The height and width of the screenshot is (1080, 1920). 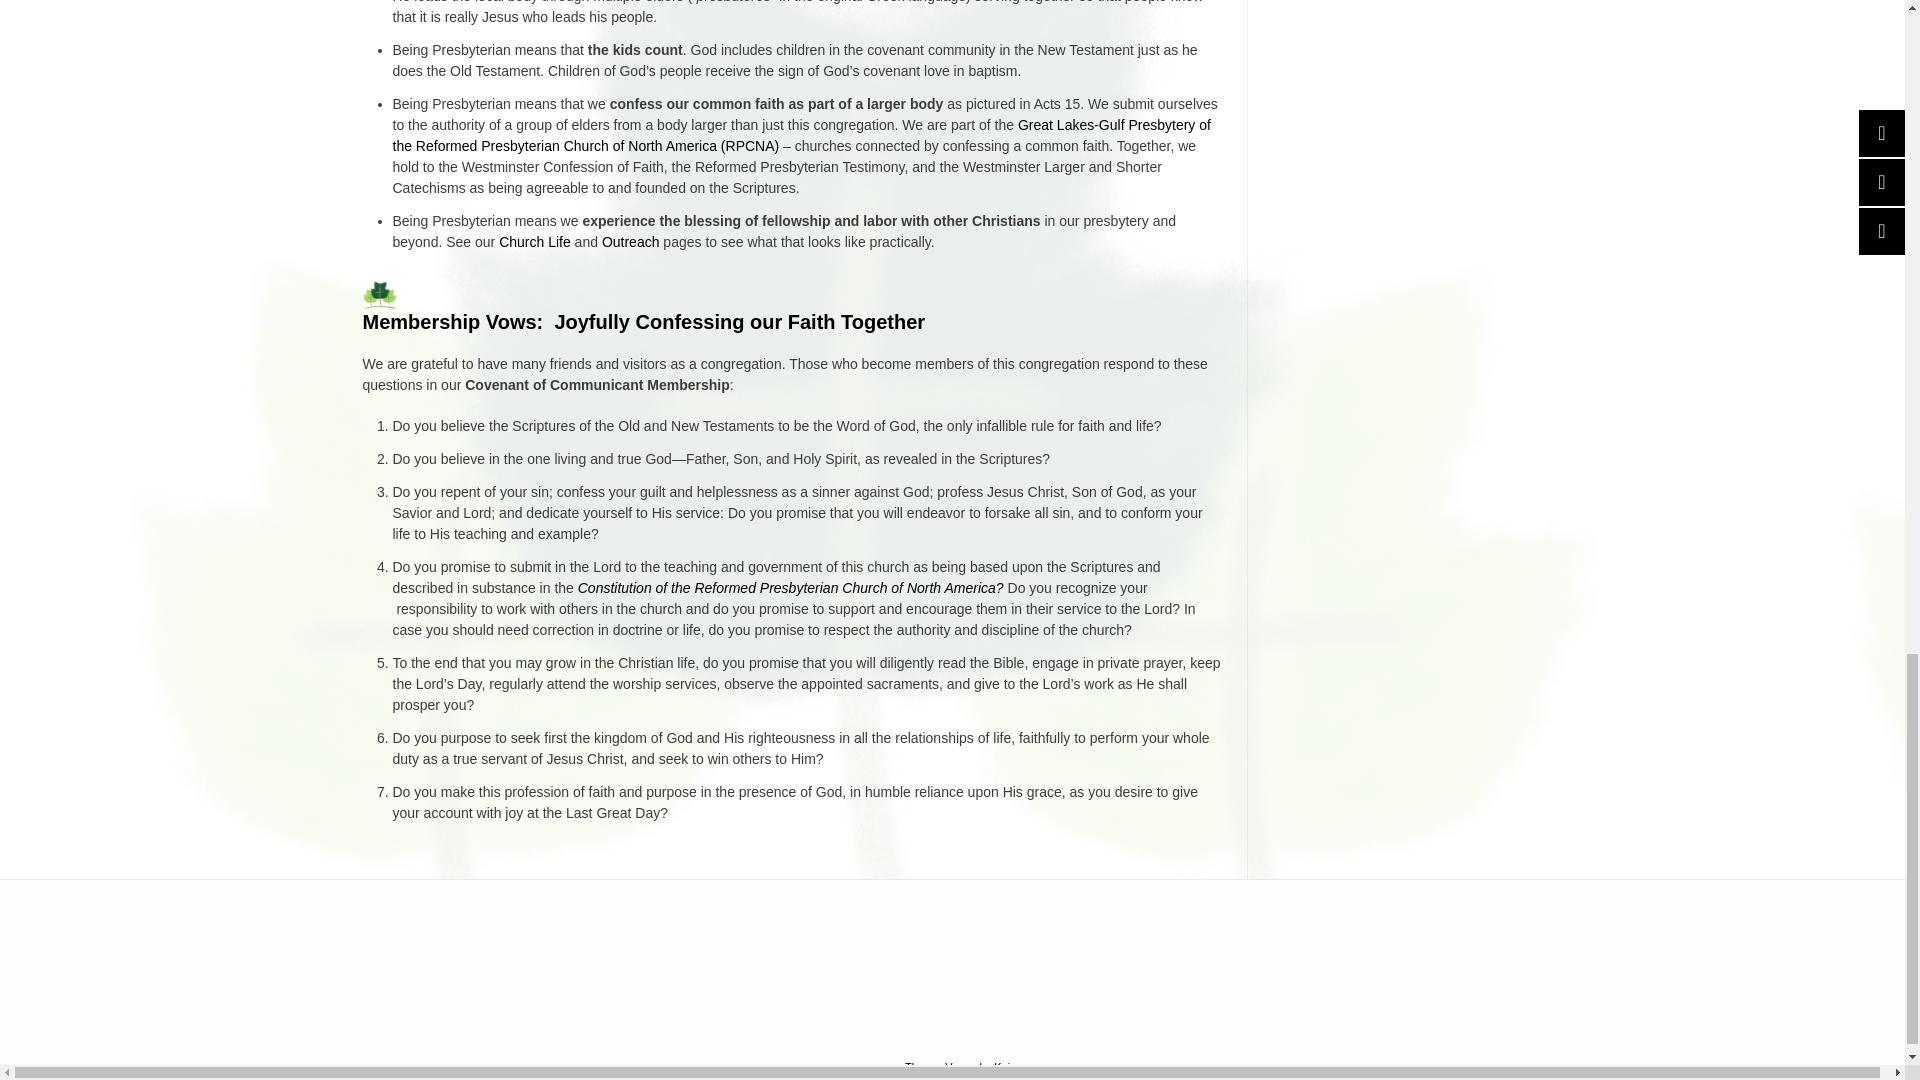 I want to click on Church Life, so click(x=534, y=242).